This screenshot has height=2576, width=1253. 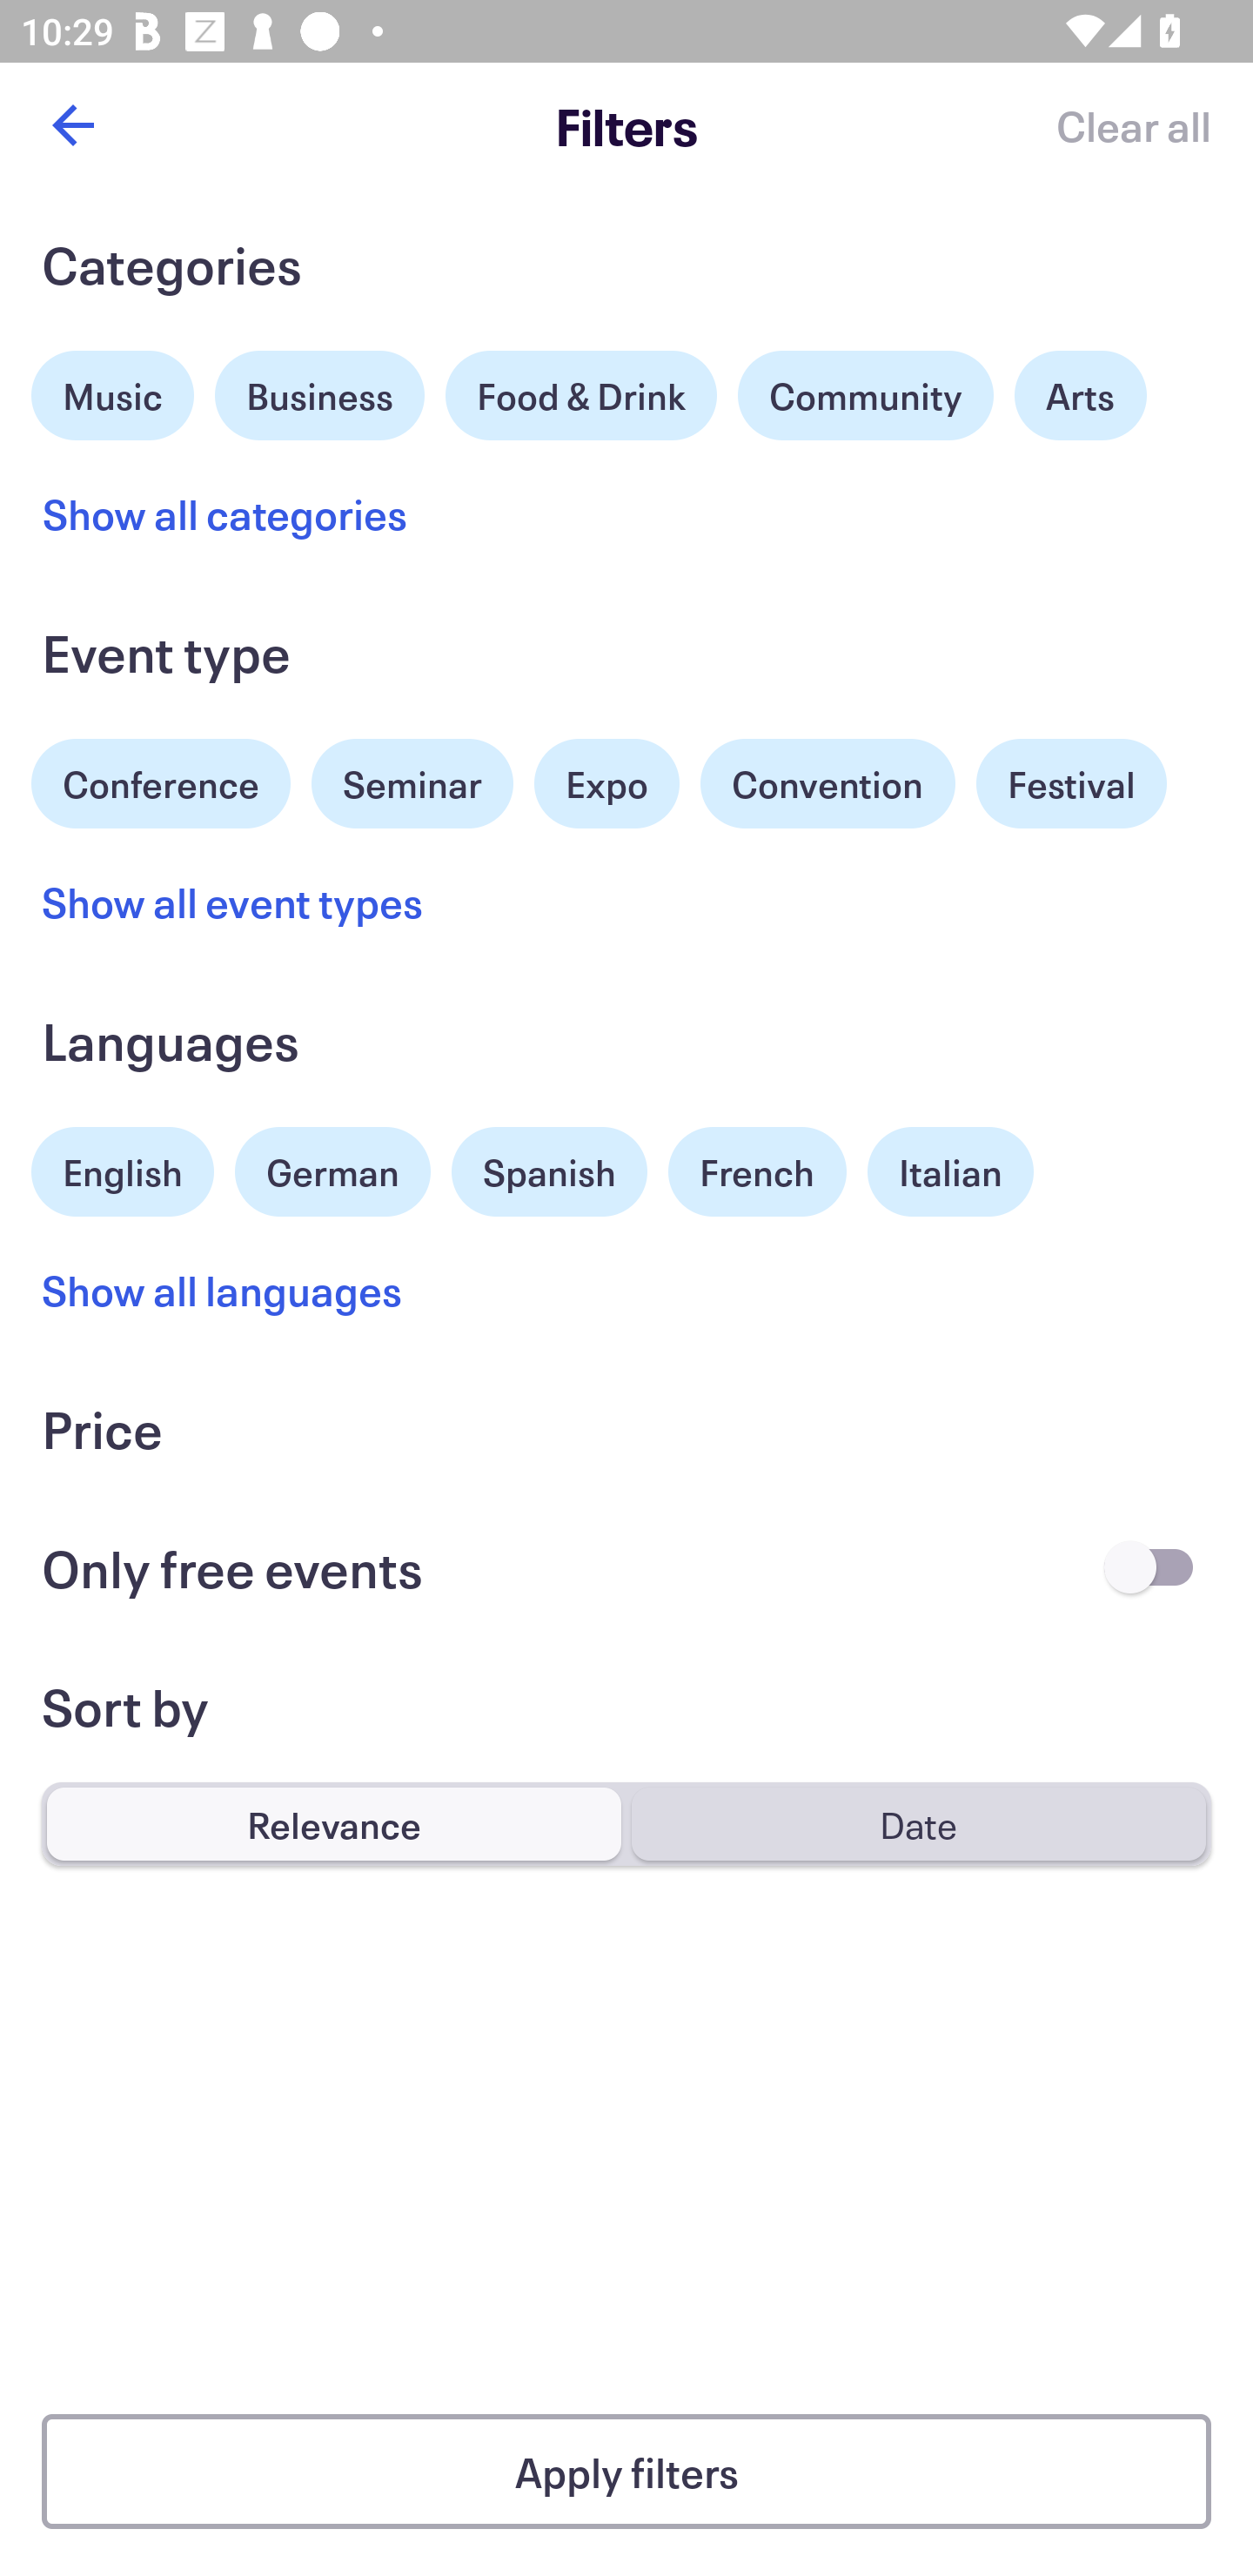 What do you see at coordinates (233, 902) in the screenshot?
I see `Show all event types` at bounding box center [233, 902].